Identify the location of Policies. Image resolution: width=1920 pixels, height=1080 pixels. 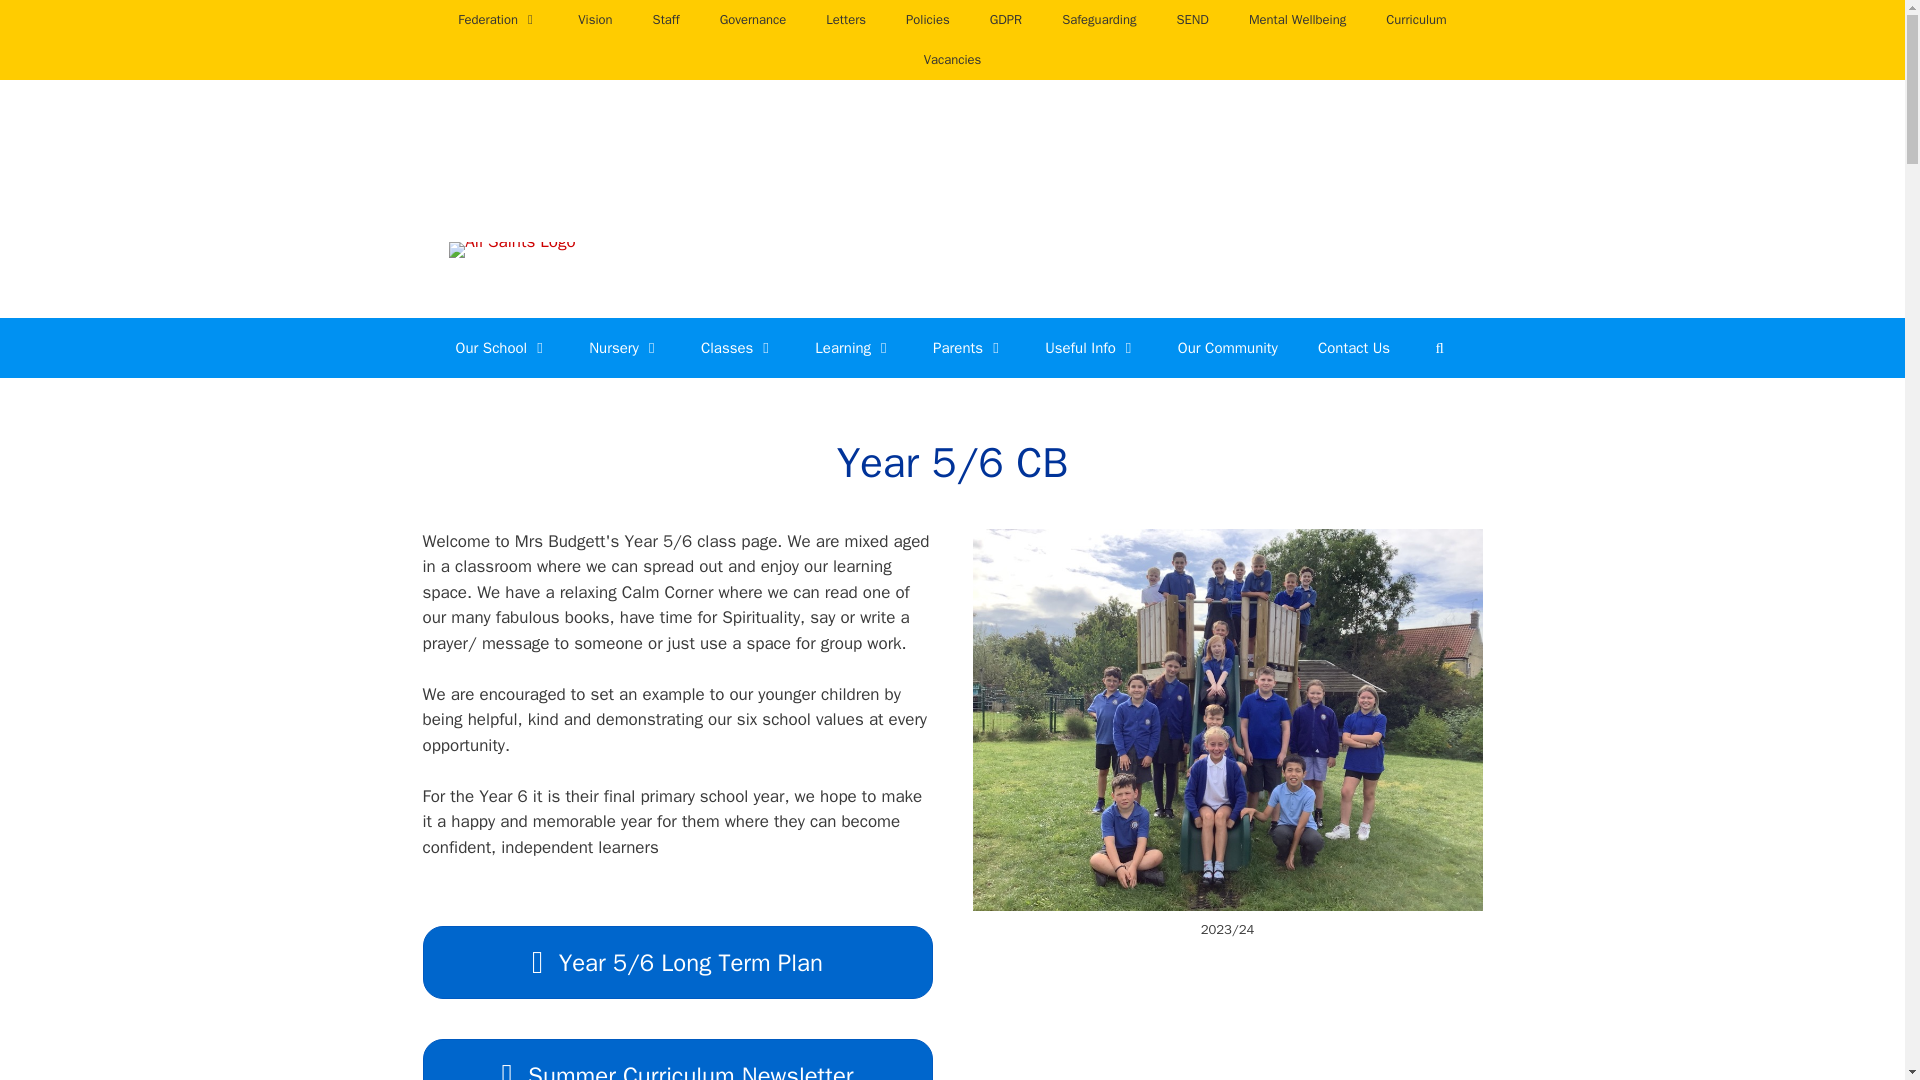
(927, 20).